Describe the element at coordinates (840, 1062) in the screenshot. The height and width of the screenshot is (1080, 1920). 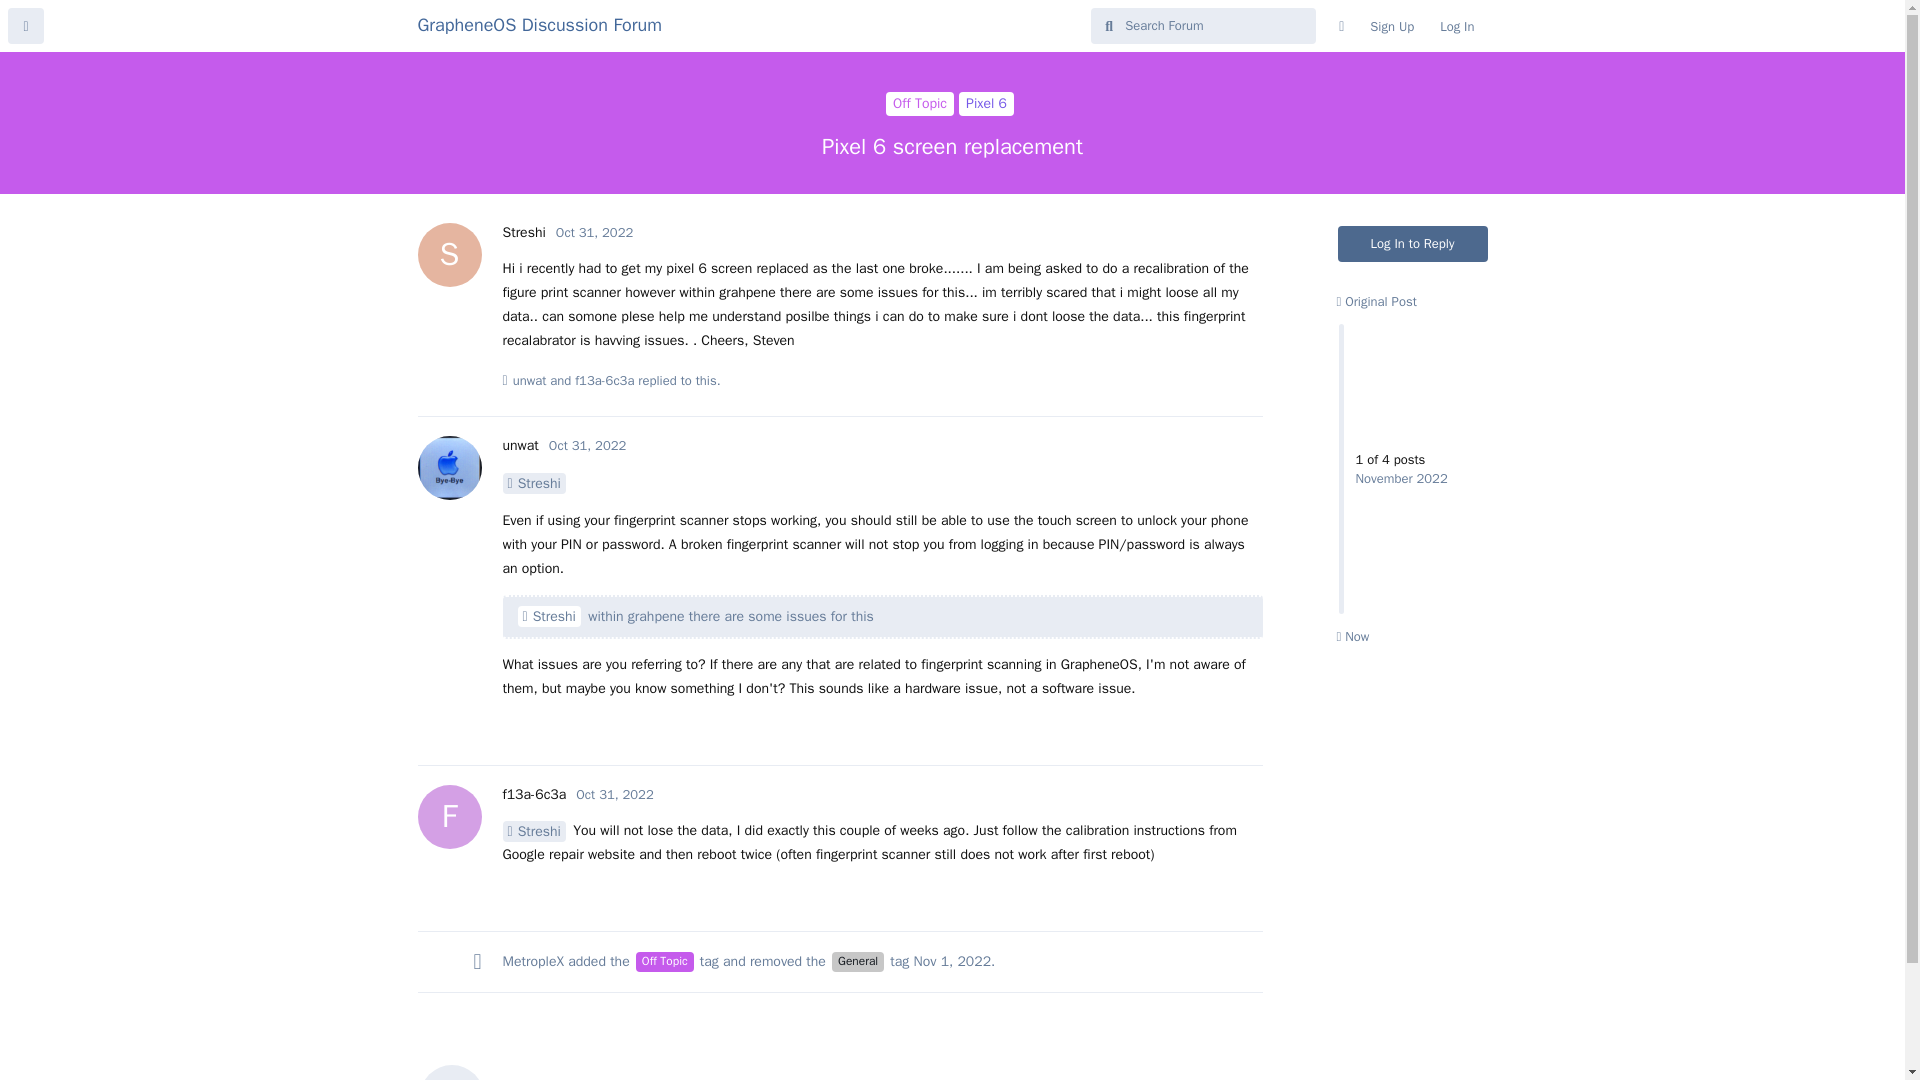
I see `Oct 31, 2022` at that location.